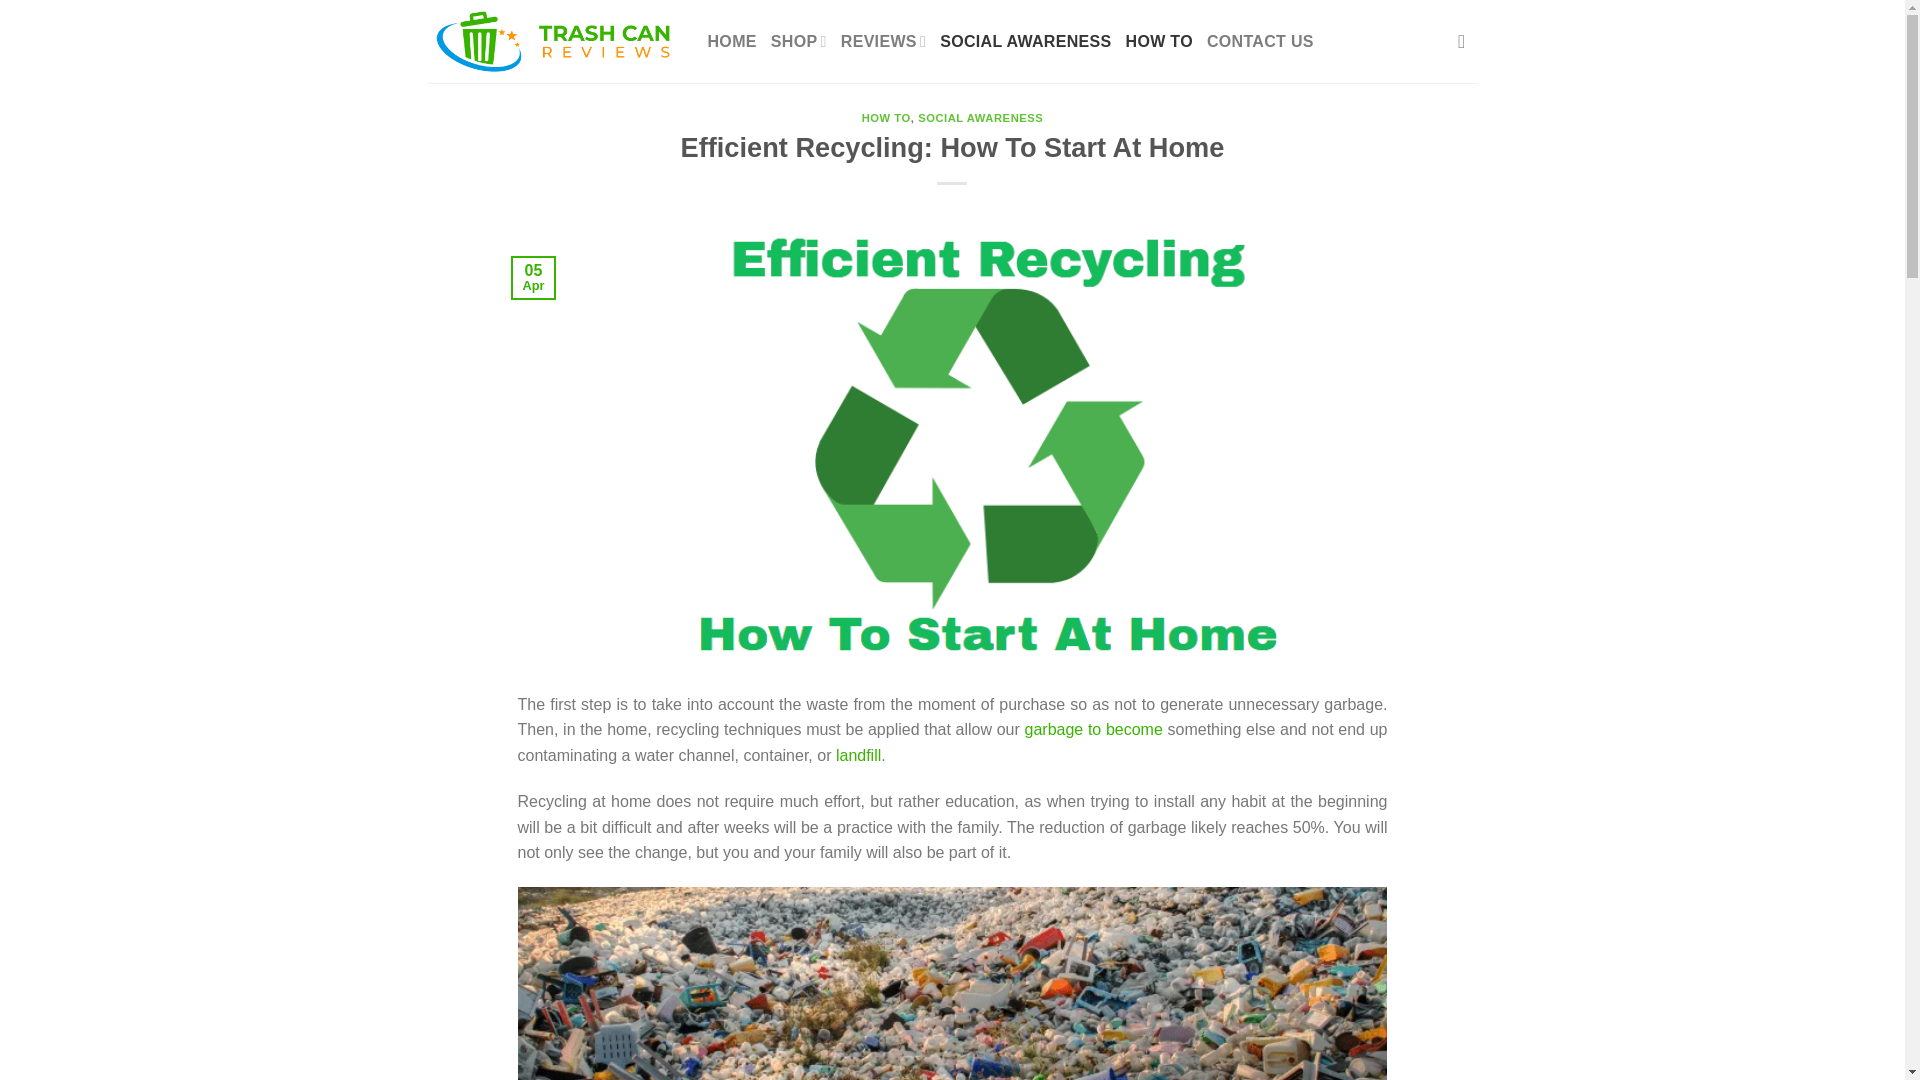 This screenshot has height=1080, width=1920. What do you see at coordinates (732, 42) in the screenshot?
I see `HOME` at bounding box center [732, 42].